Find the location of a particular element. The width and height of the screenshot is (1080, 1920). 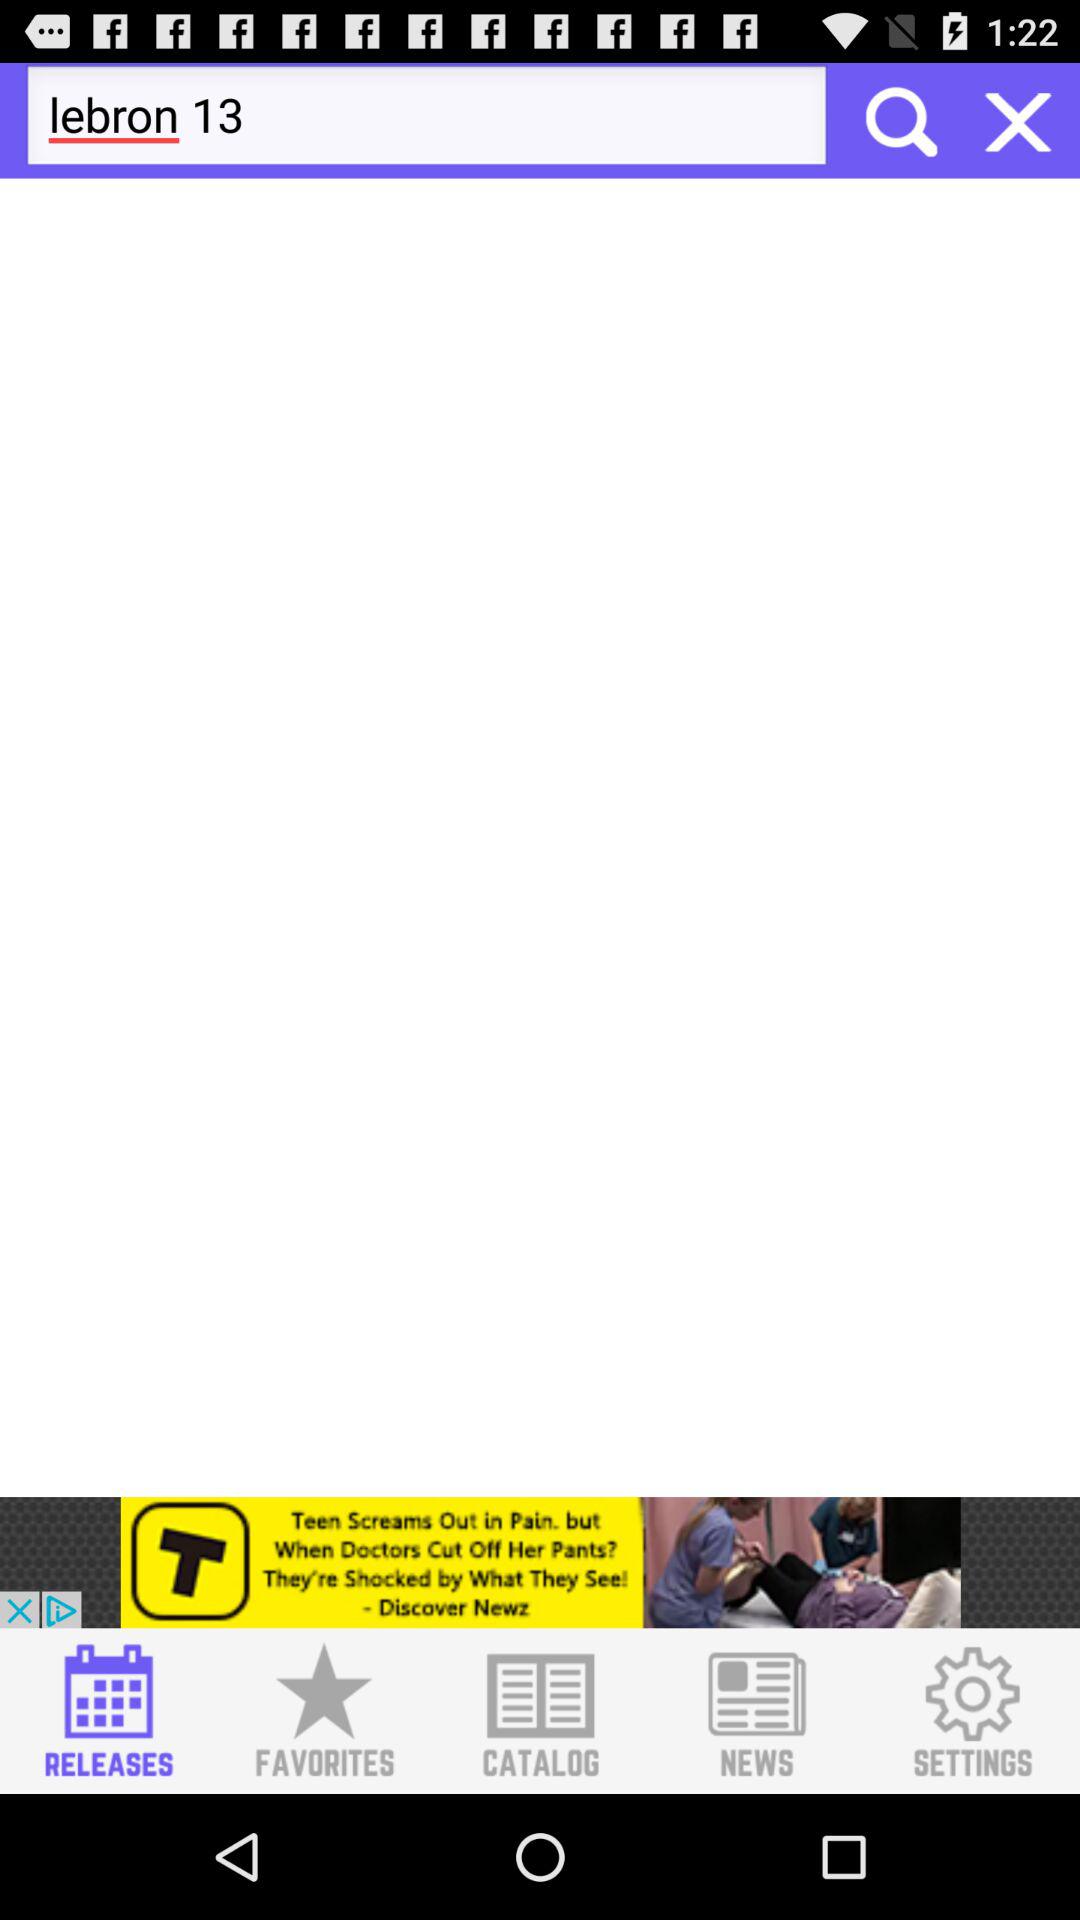

serch is located at coordinates (899, 120).